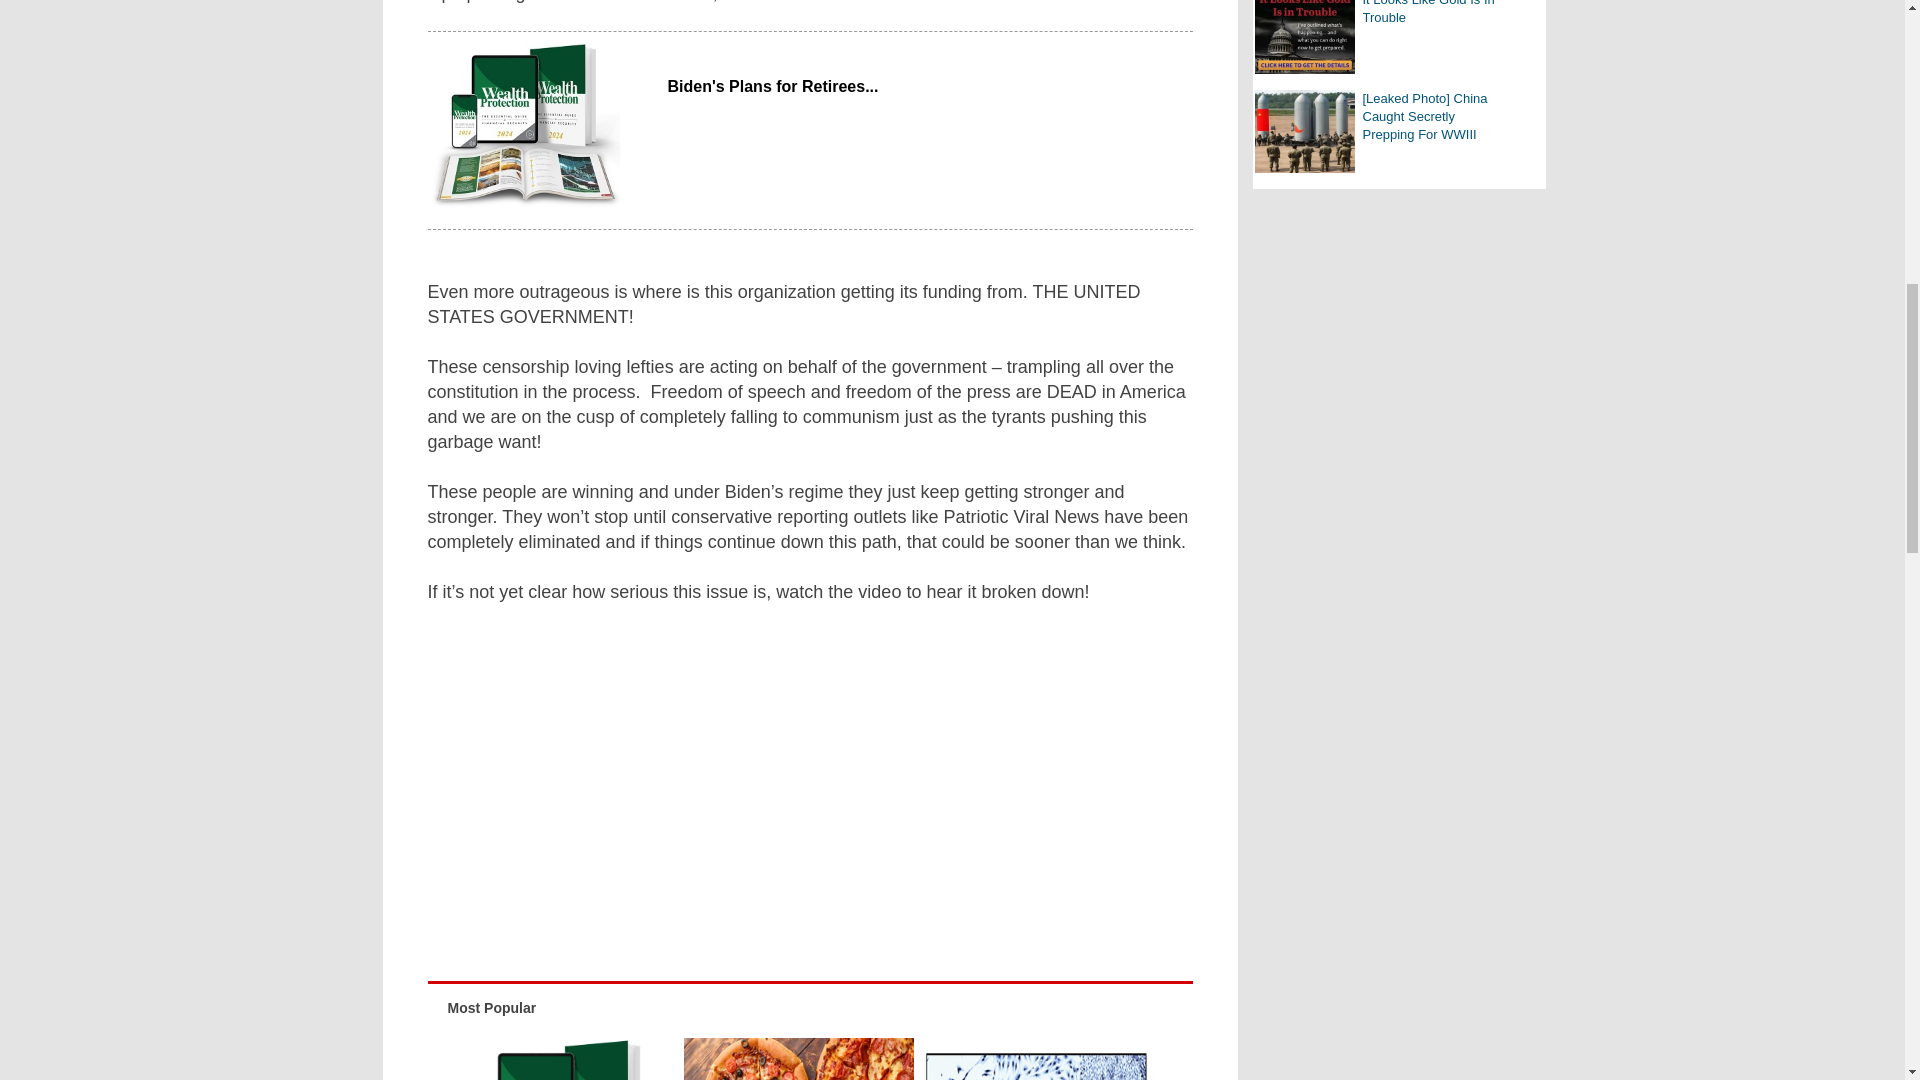 Image resolution: width=1920 pixels, height=1080 pixels. What do you see at coordinates (1303, 37) in the screenshot?
I see `It Looks Like Gold Is In Trouble` at bounding box center [1303, 37].